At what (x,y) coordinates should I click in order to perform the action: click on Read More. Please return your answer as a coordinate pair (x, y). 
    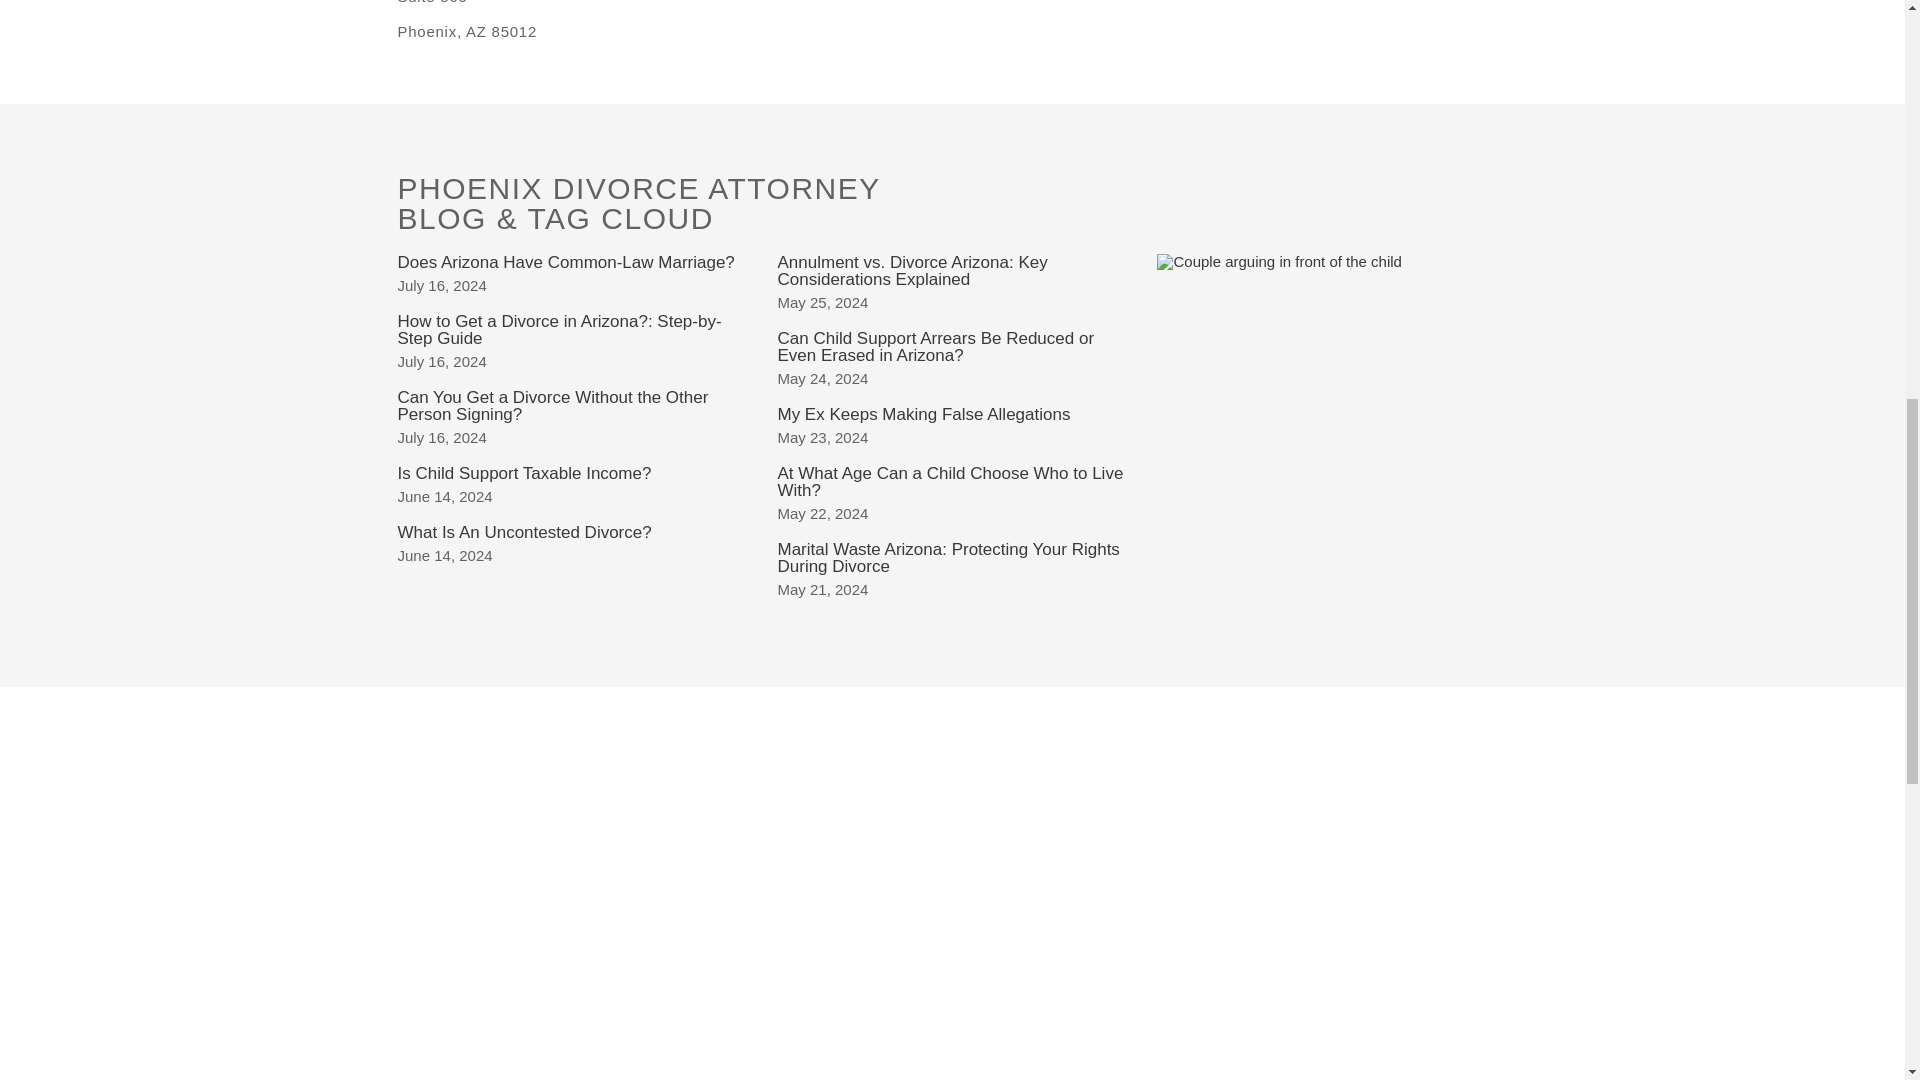
    Looking at the image, I should click on (524, 531).